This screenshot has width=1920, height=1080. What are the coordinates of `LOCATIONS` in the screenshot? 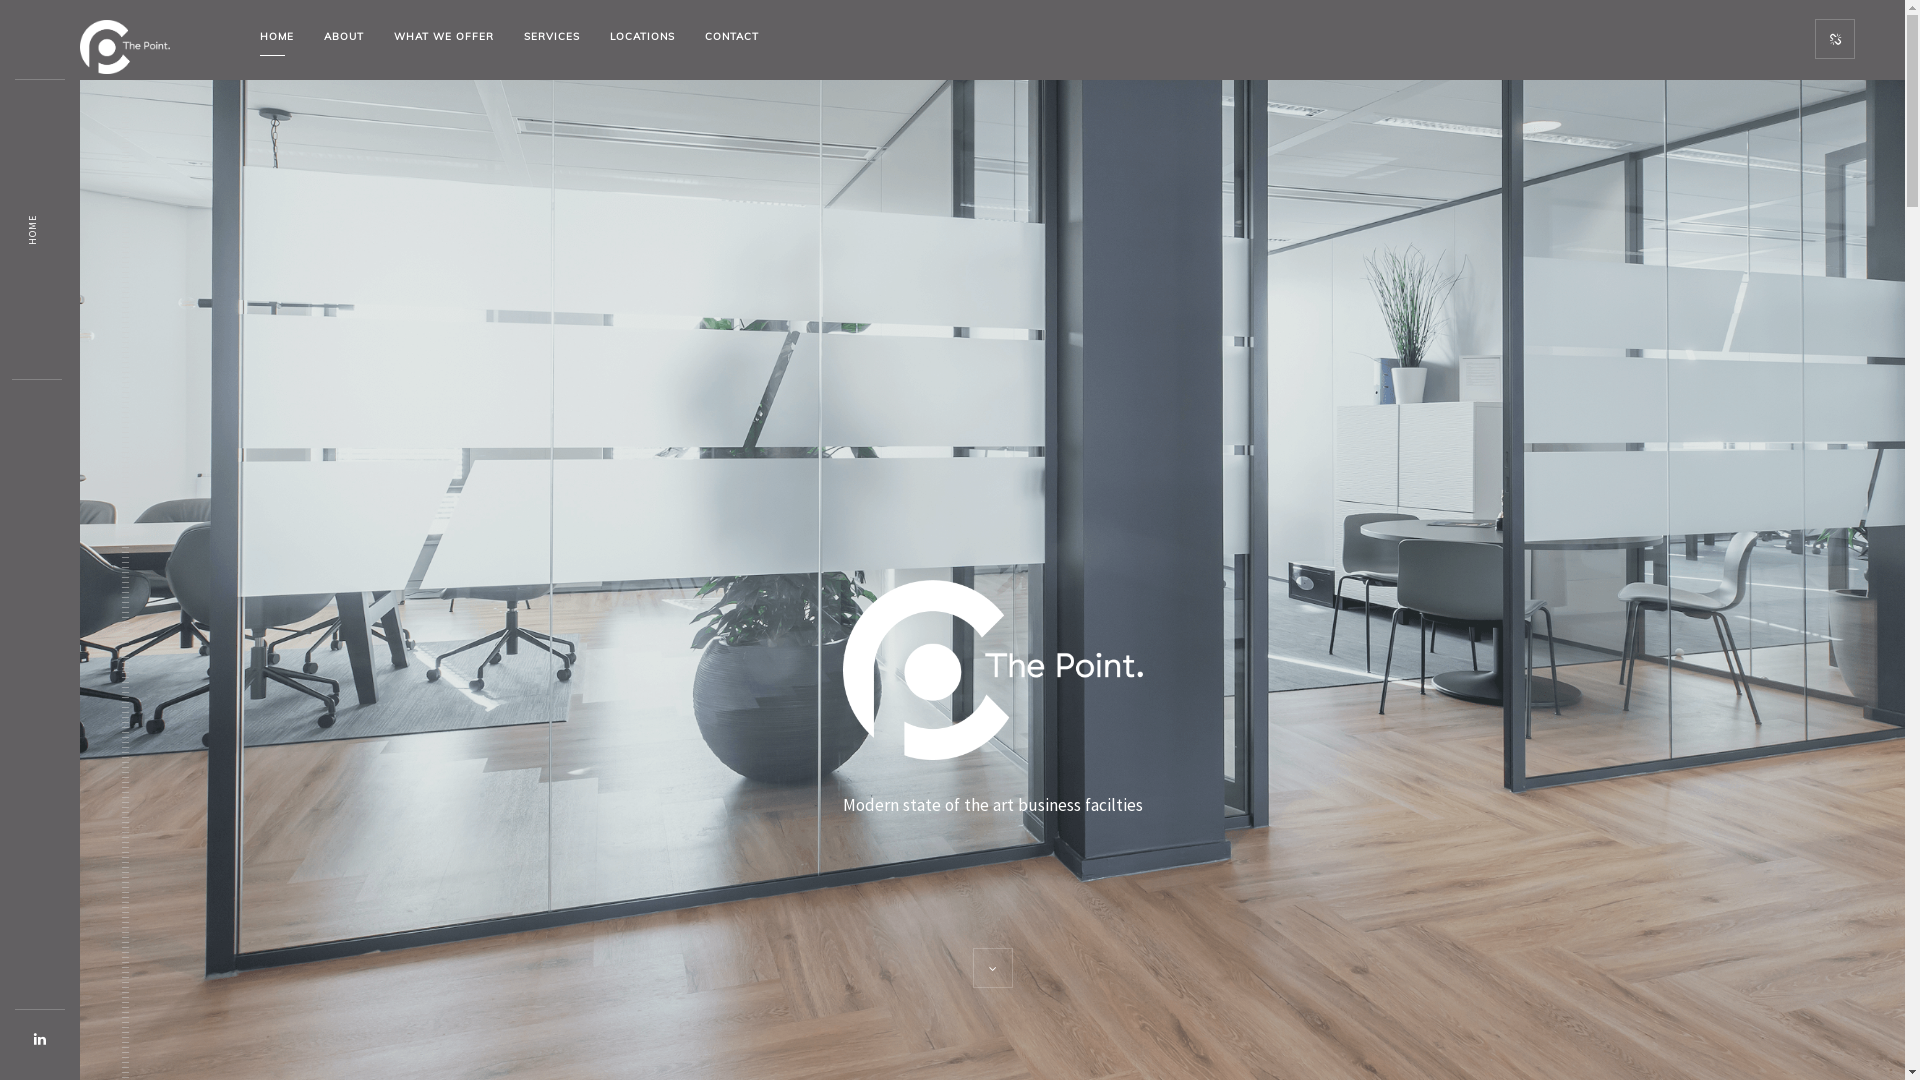 It's located at (642, 37).